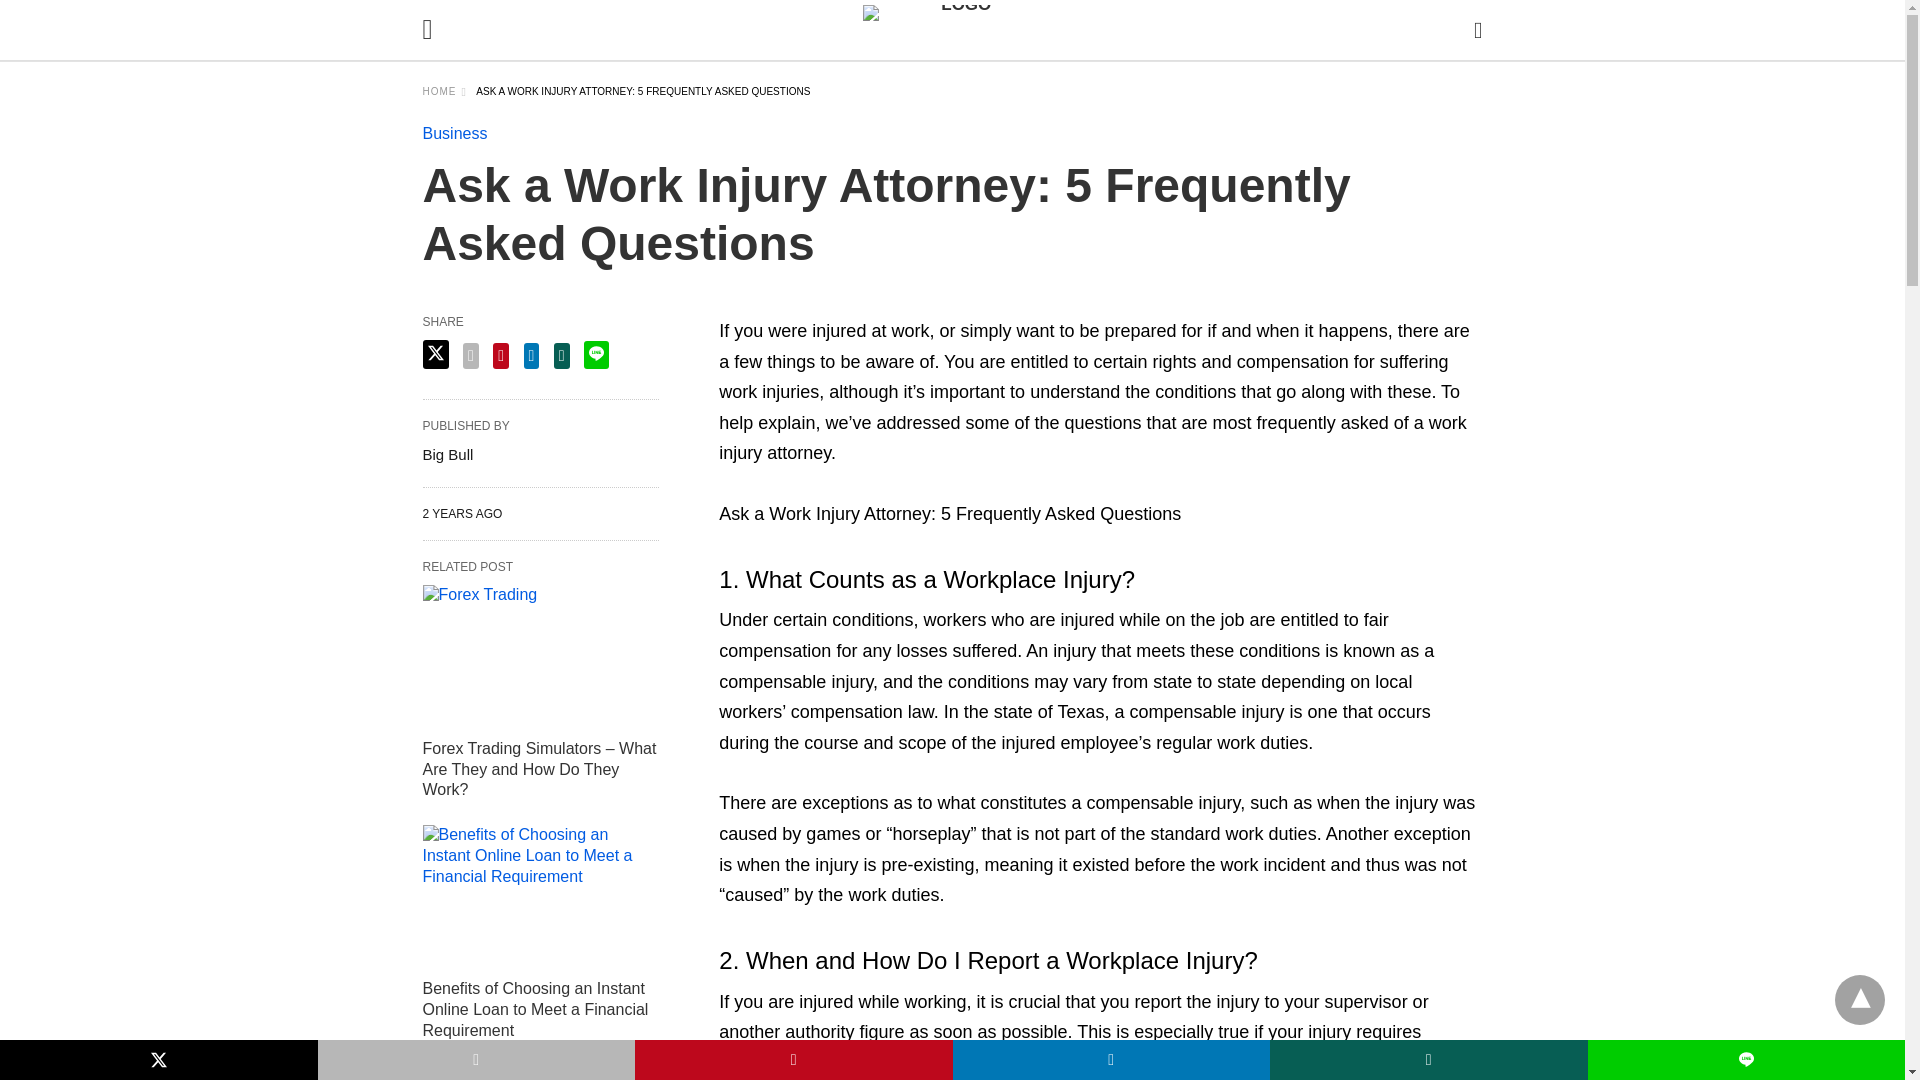 This screenshot has width=1920, height=1080. What do you see at coordinates (957, 30) in the screenshot?
I see `Business Timenow` at bounding box center [957, 30].